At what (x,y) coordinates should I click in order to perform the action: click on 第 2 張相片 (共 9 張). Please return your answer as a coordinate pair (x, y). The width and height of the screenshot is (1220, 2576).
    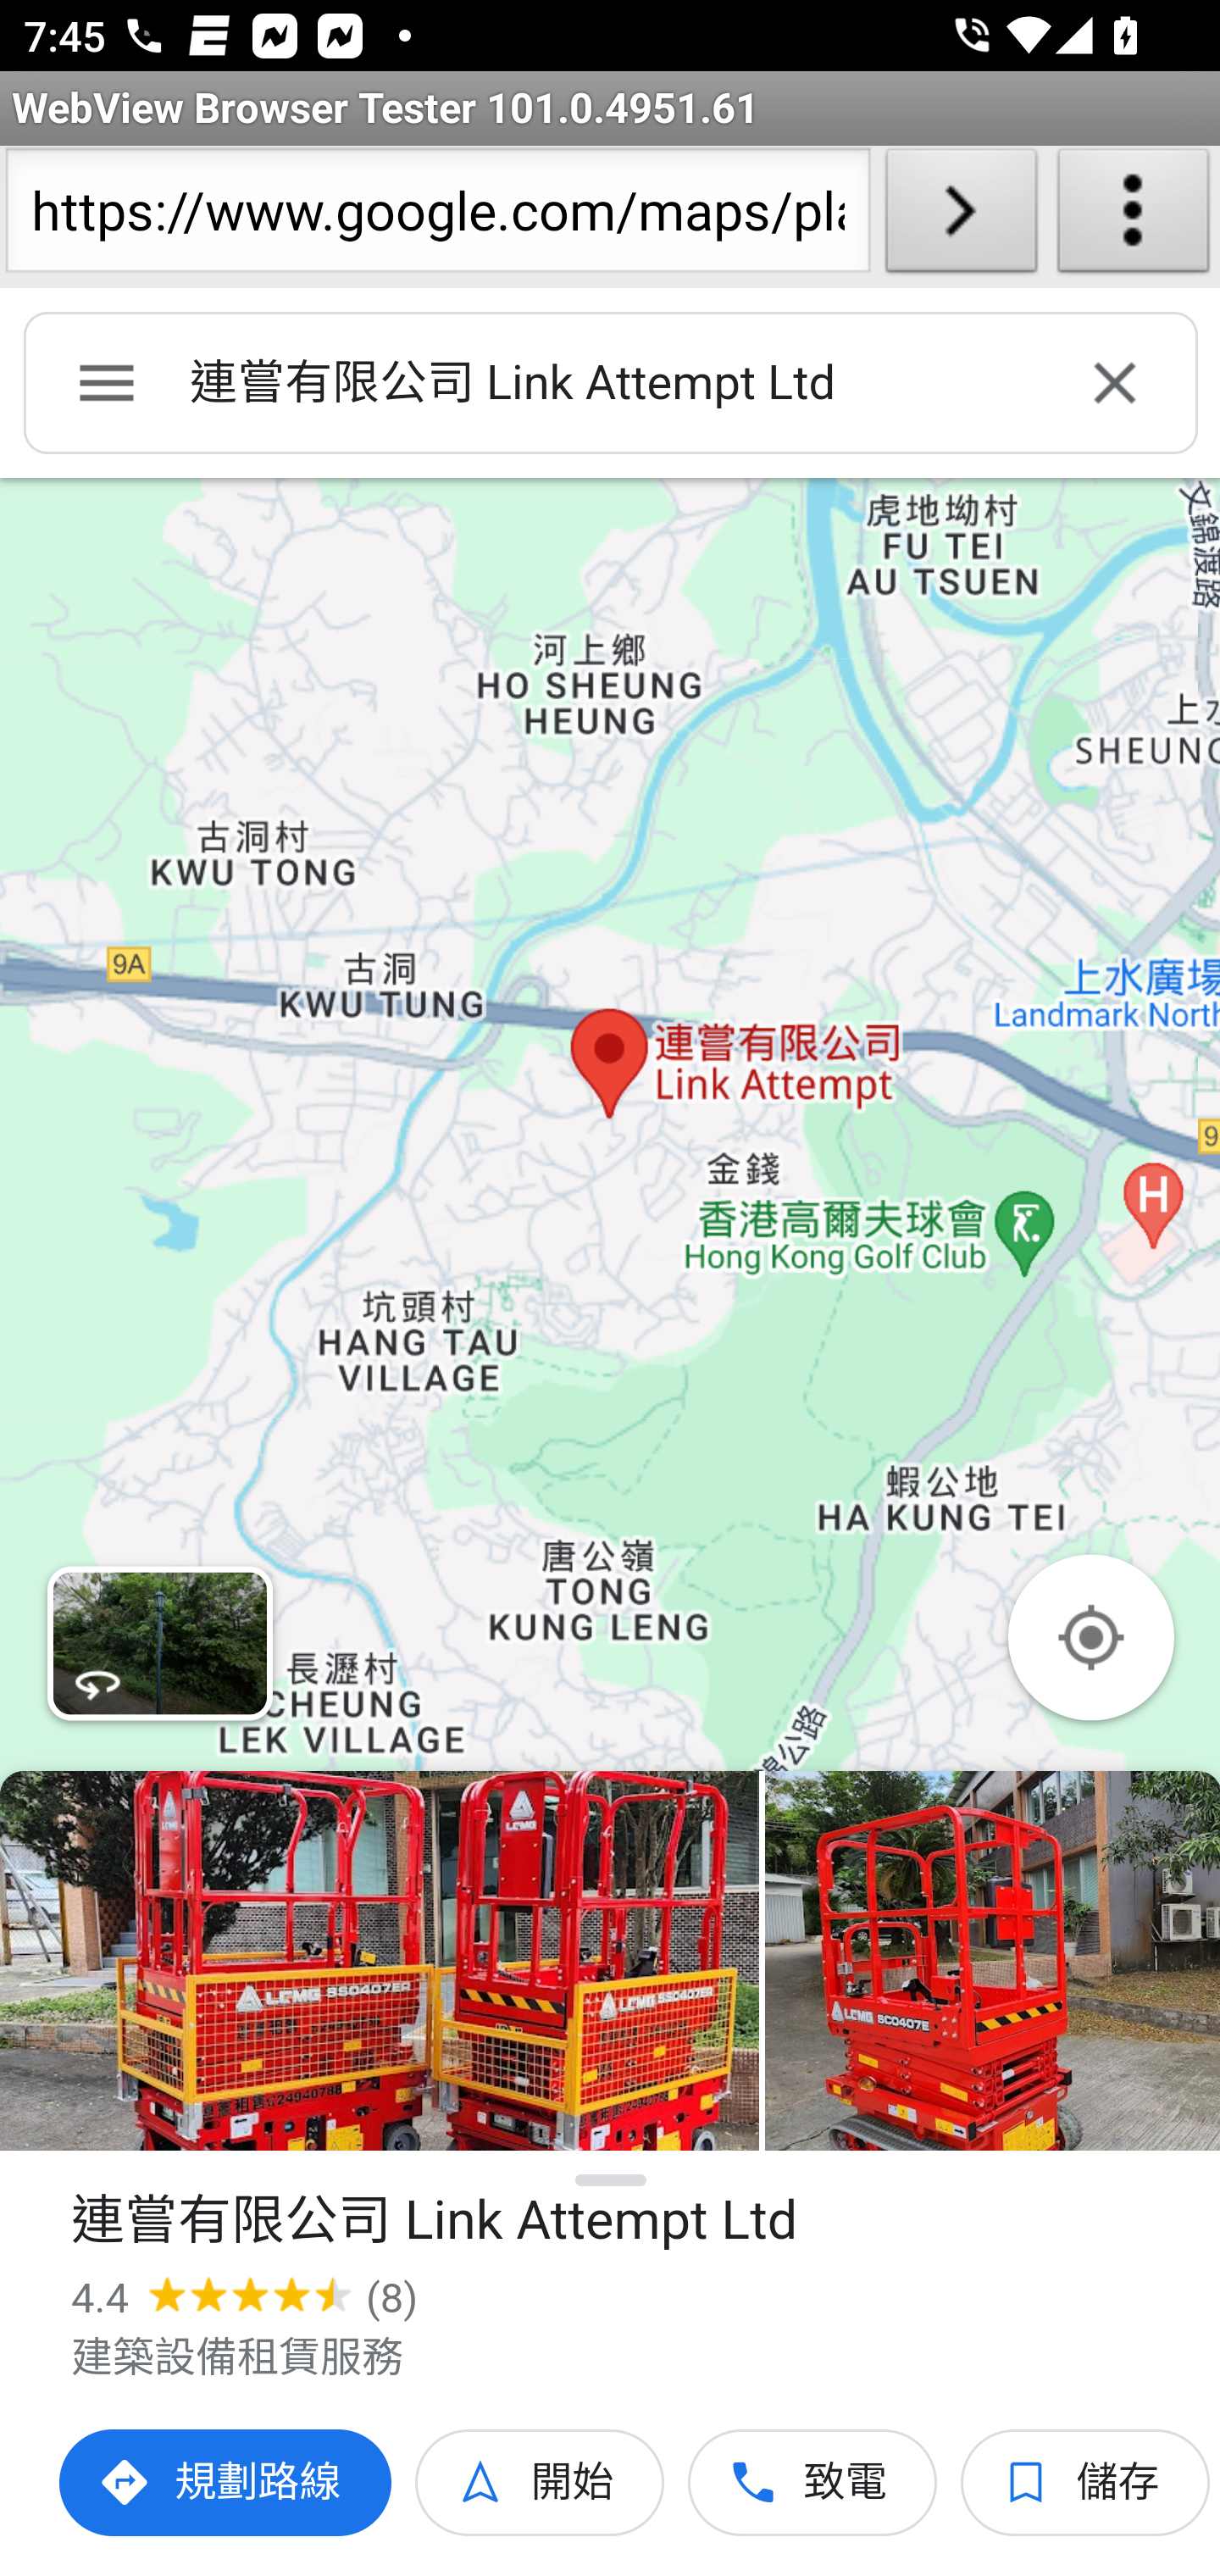
    Looking at the image, I should click on (992, 1961).